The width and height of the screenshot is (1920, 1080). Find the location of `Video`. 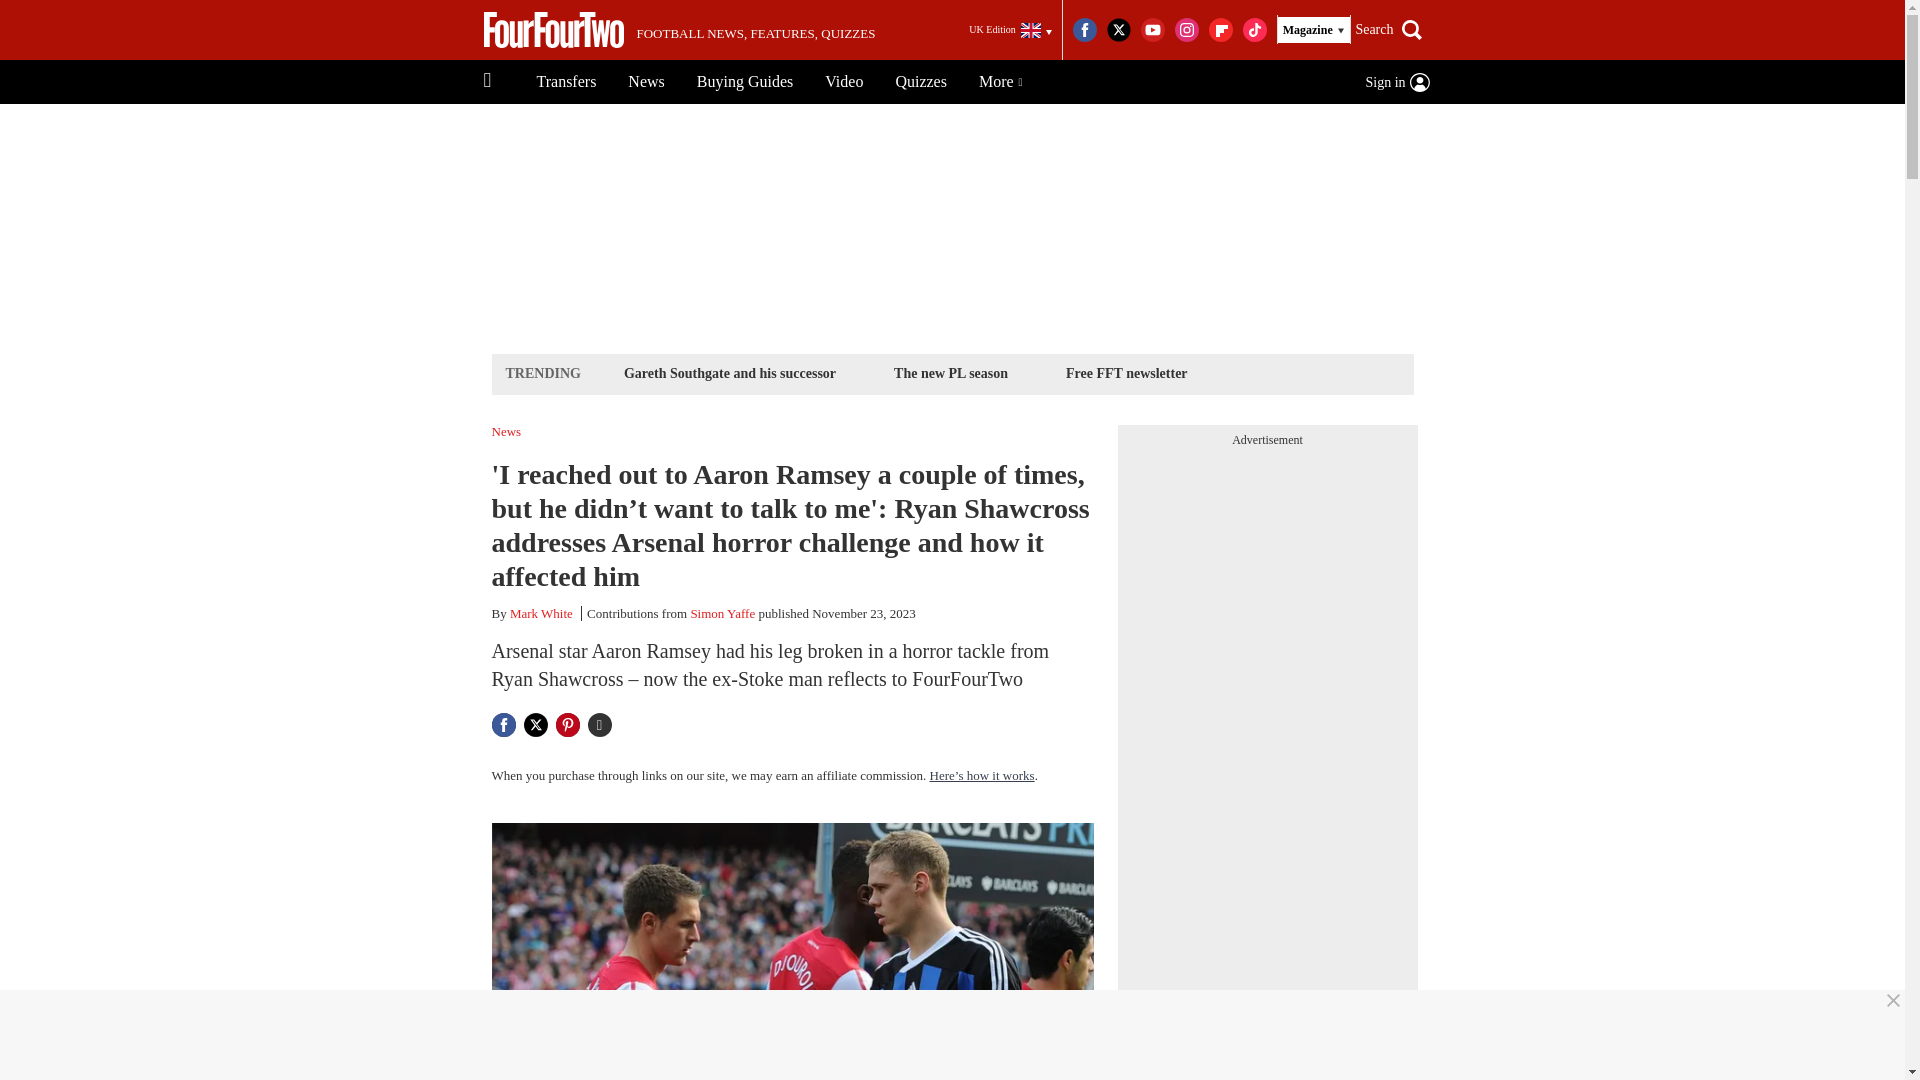

Video is located at coordinates (844, 82).